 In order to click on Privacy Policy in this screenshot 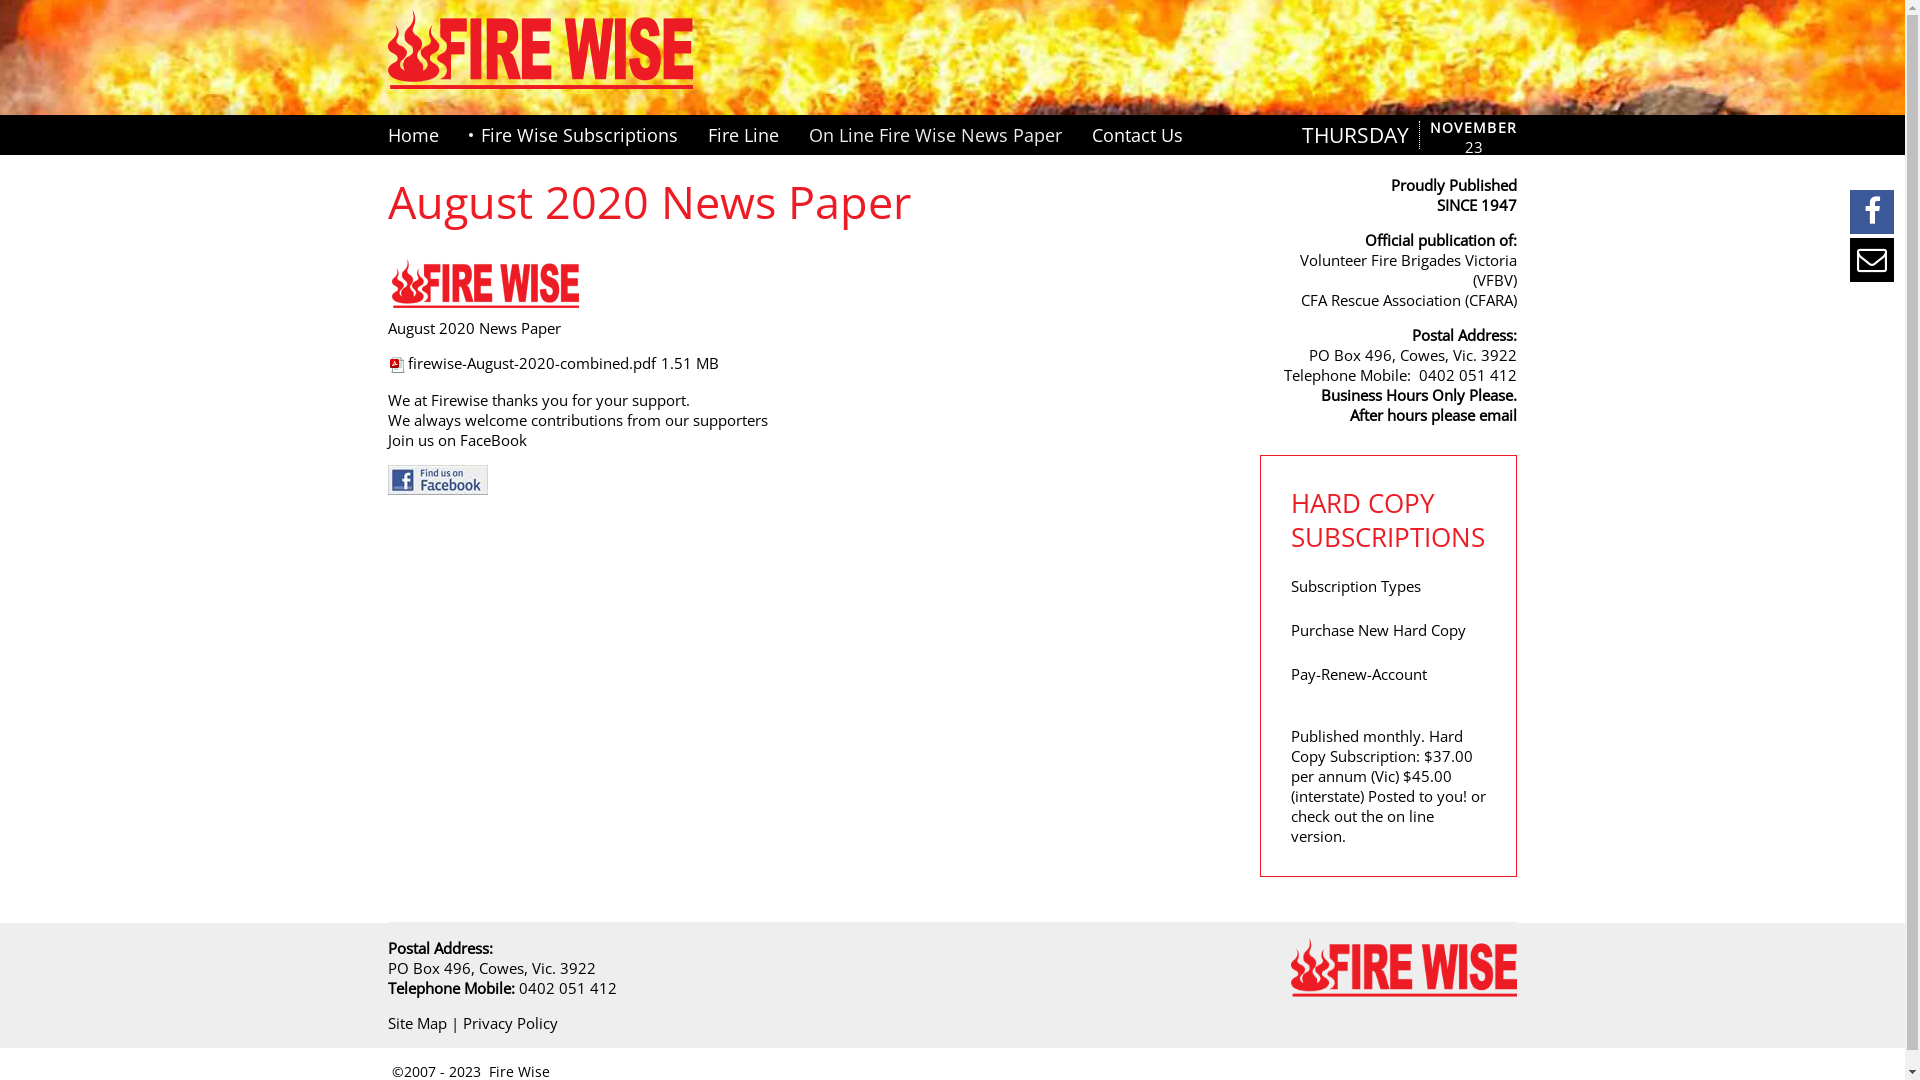, I will do `click(510, 1023)`.